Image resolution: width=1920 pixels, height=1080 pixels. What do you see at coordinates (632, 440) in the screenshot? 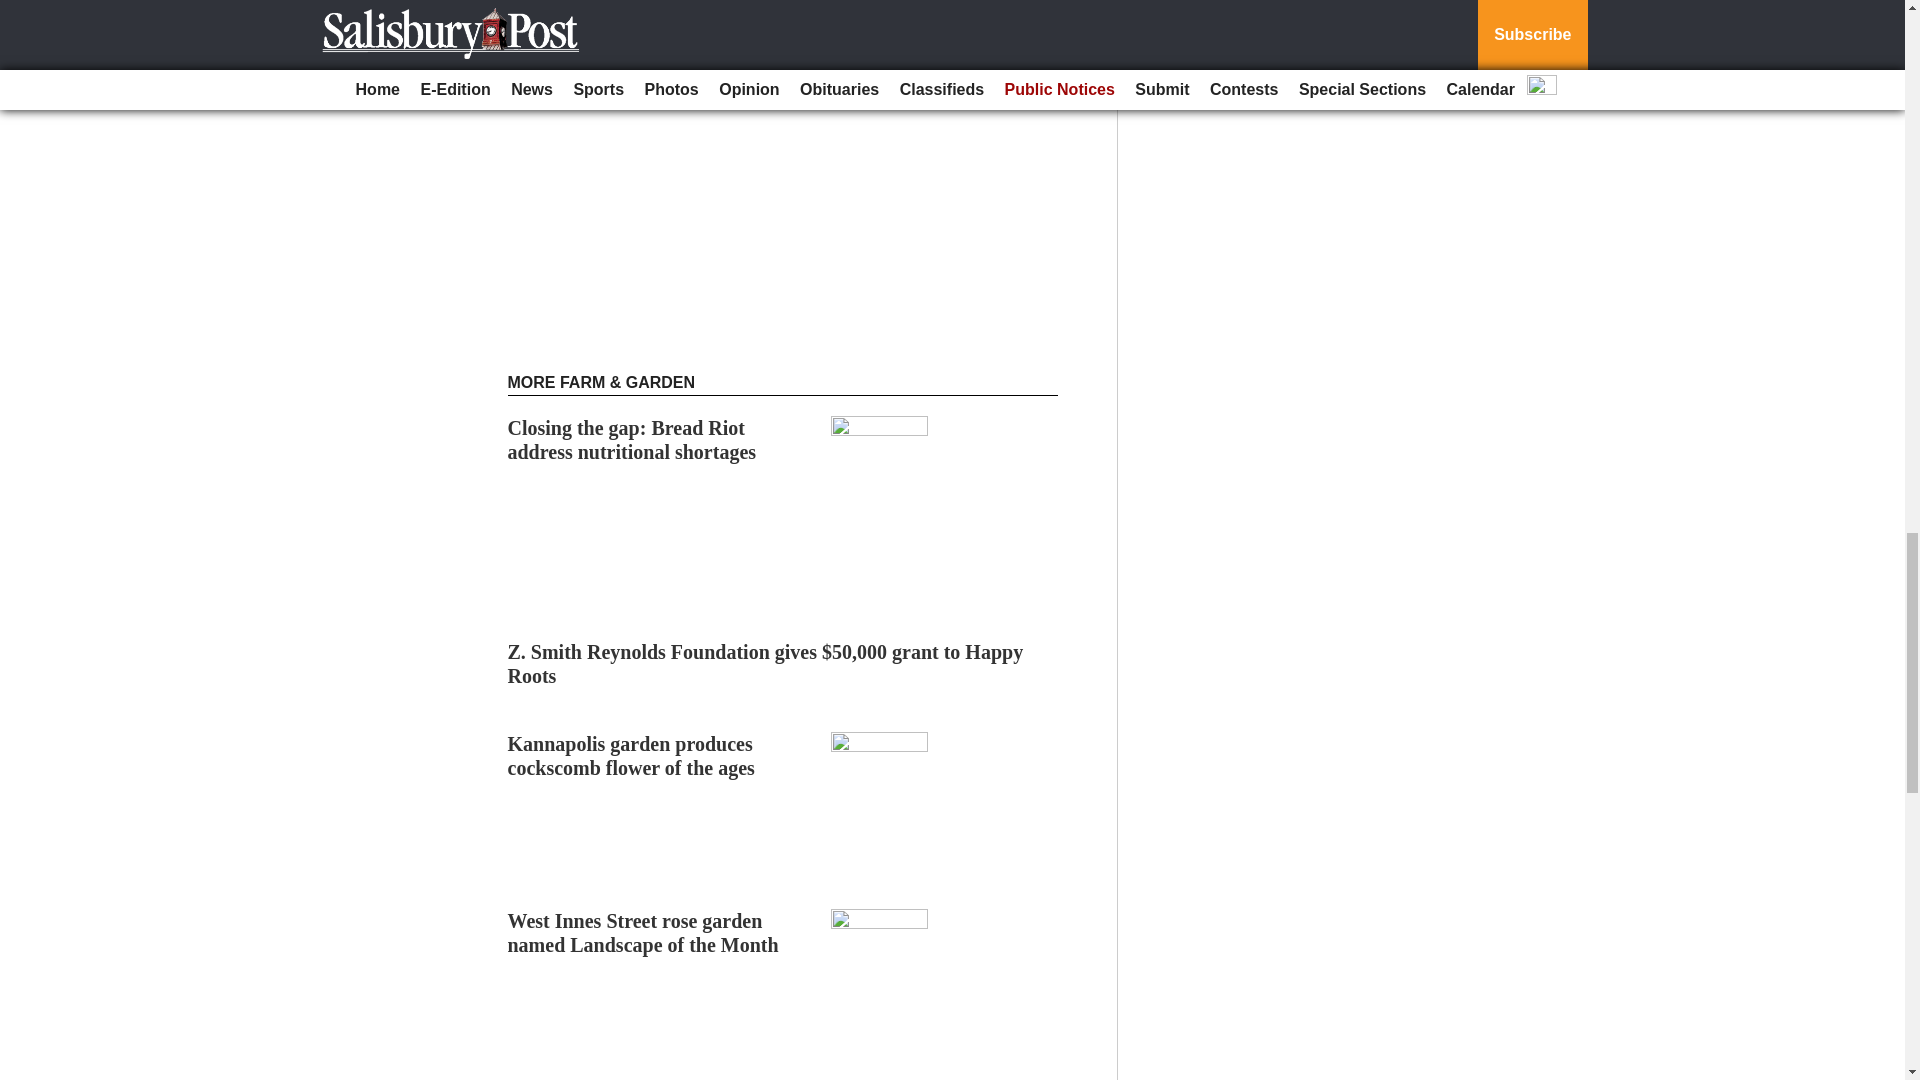
I see `Closing the gap: Bread Riot address nutritional shortages` at bounding box center [632, 440].